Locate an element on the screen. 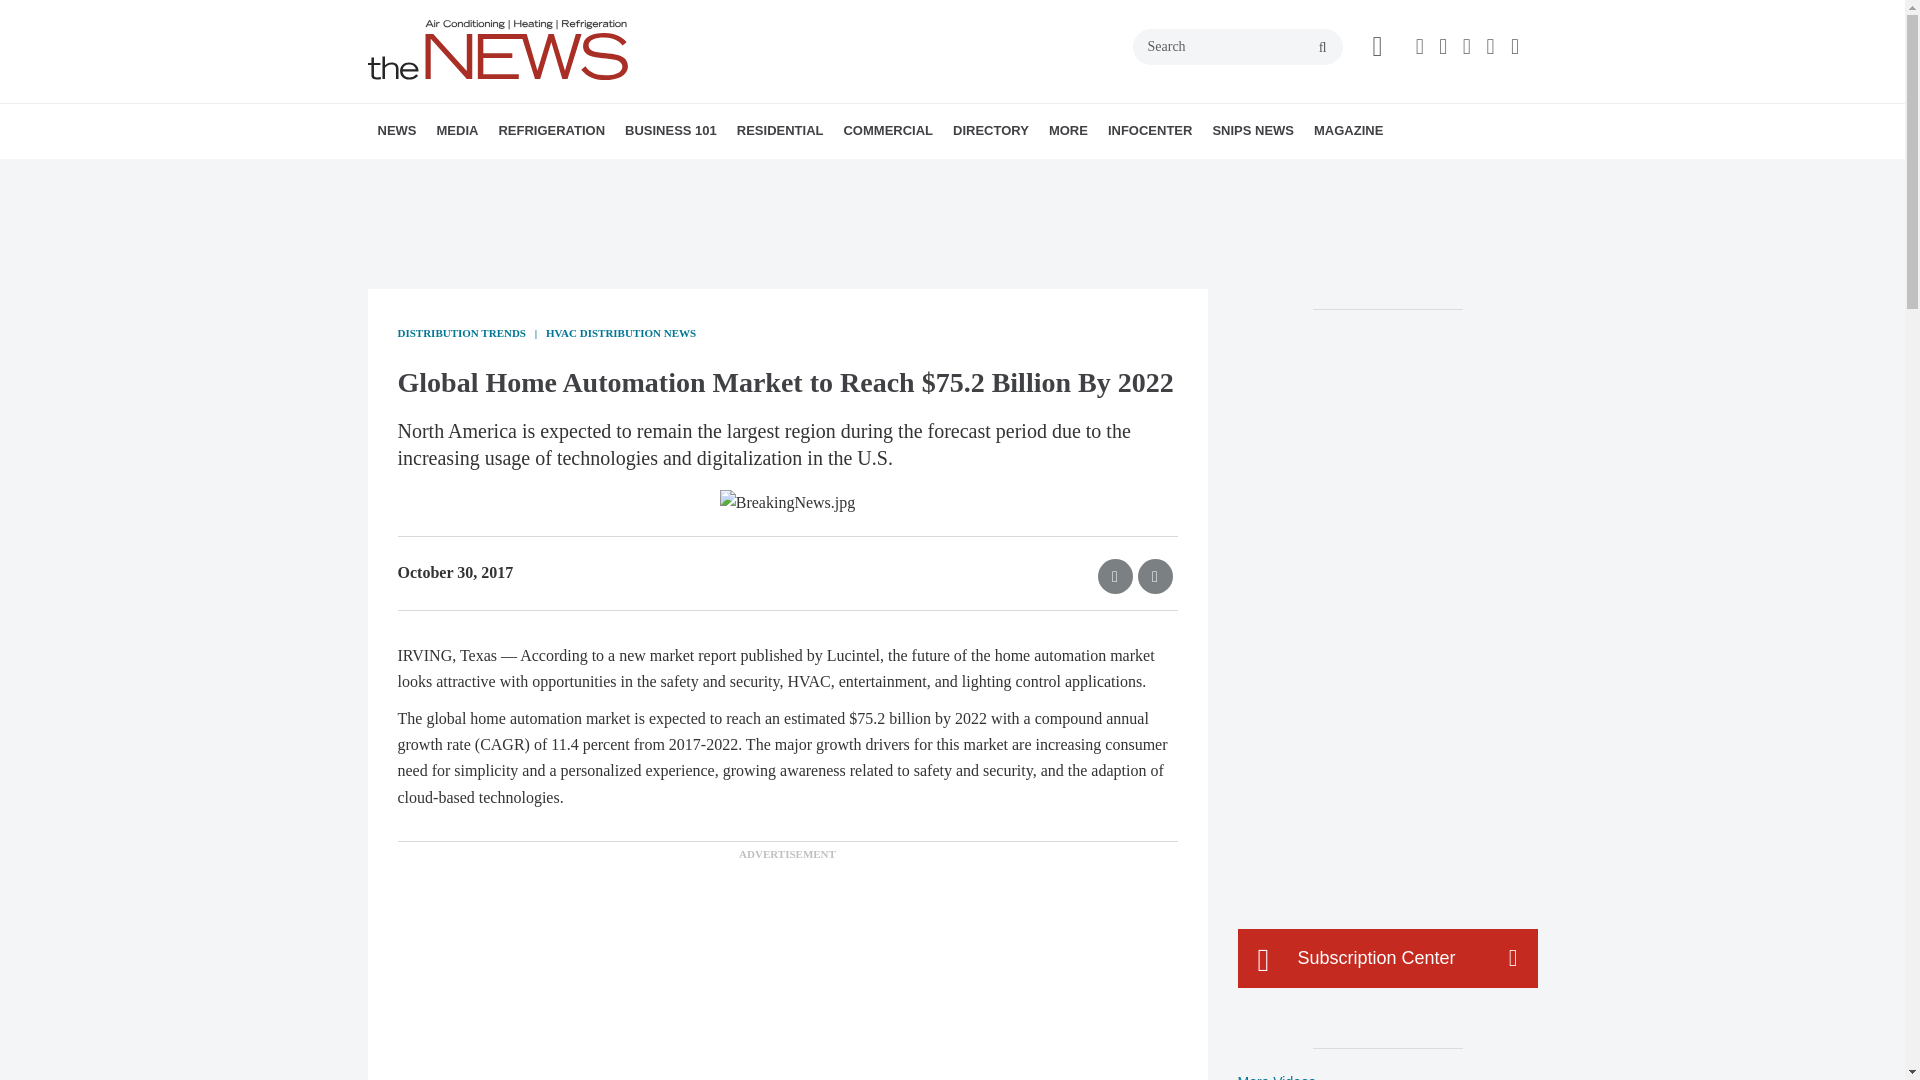 Image resolution: width=1920 pixels, height=1080 pixels. DUCTWORD PUZZLE is located at coordinates (593, 175).